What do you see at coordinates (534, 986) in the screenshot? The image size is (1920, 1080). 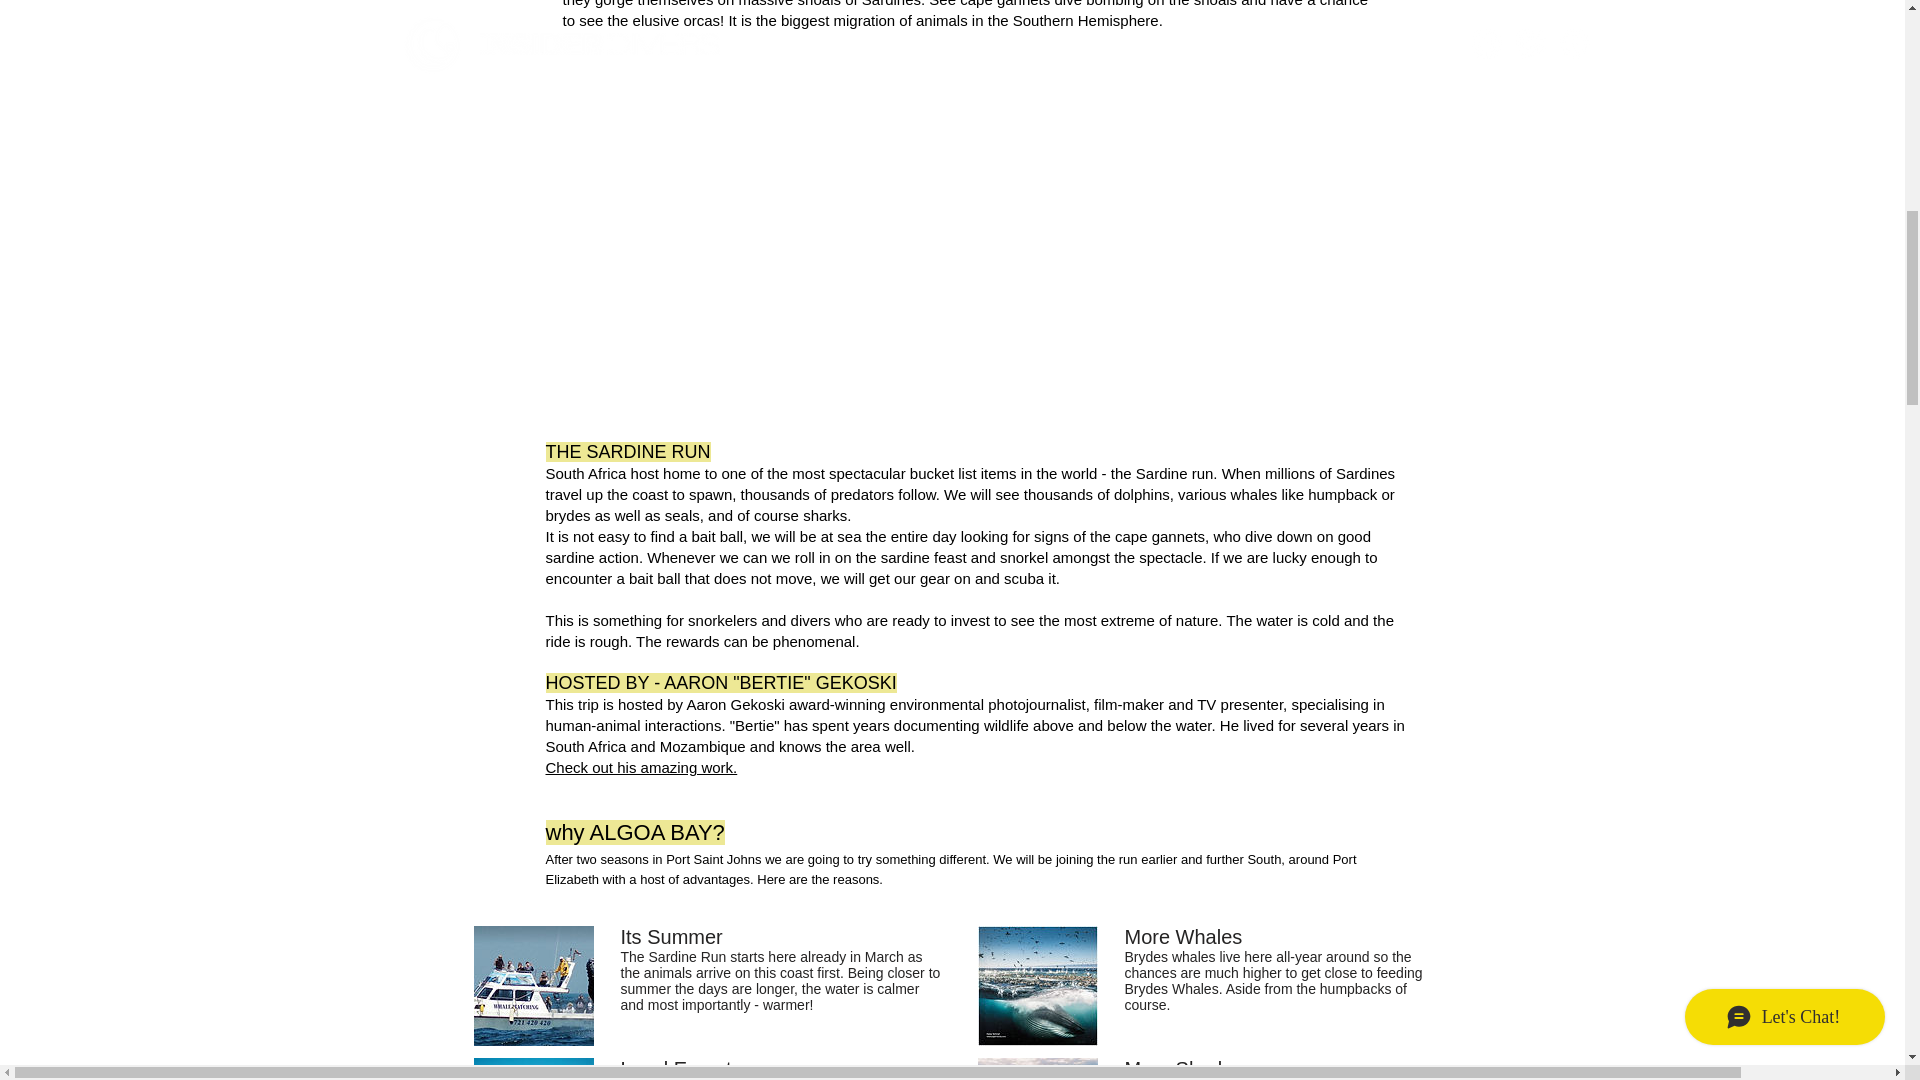 I see `breaching whale ab marine.jpg` at bounding box center [534, 986].